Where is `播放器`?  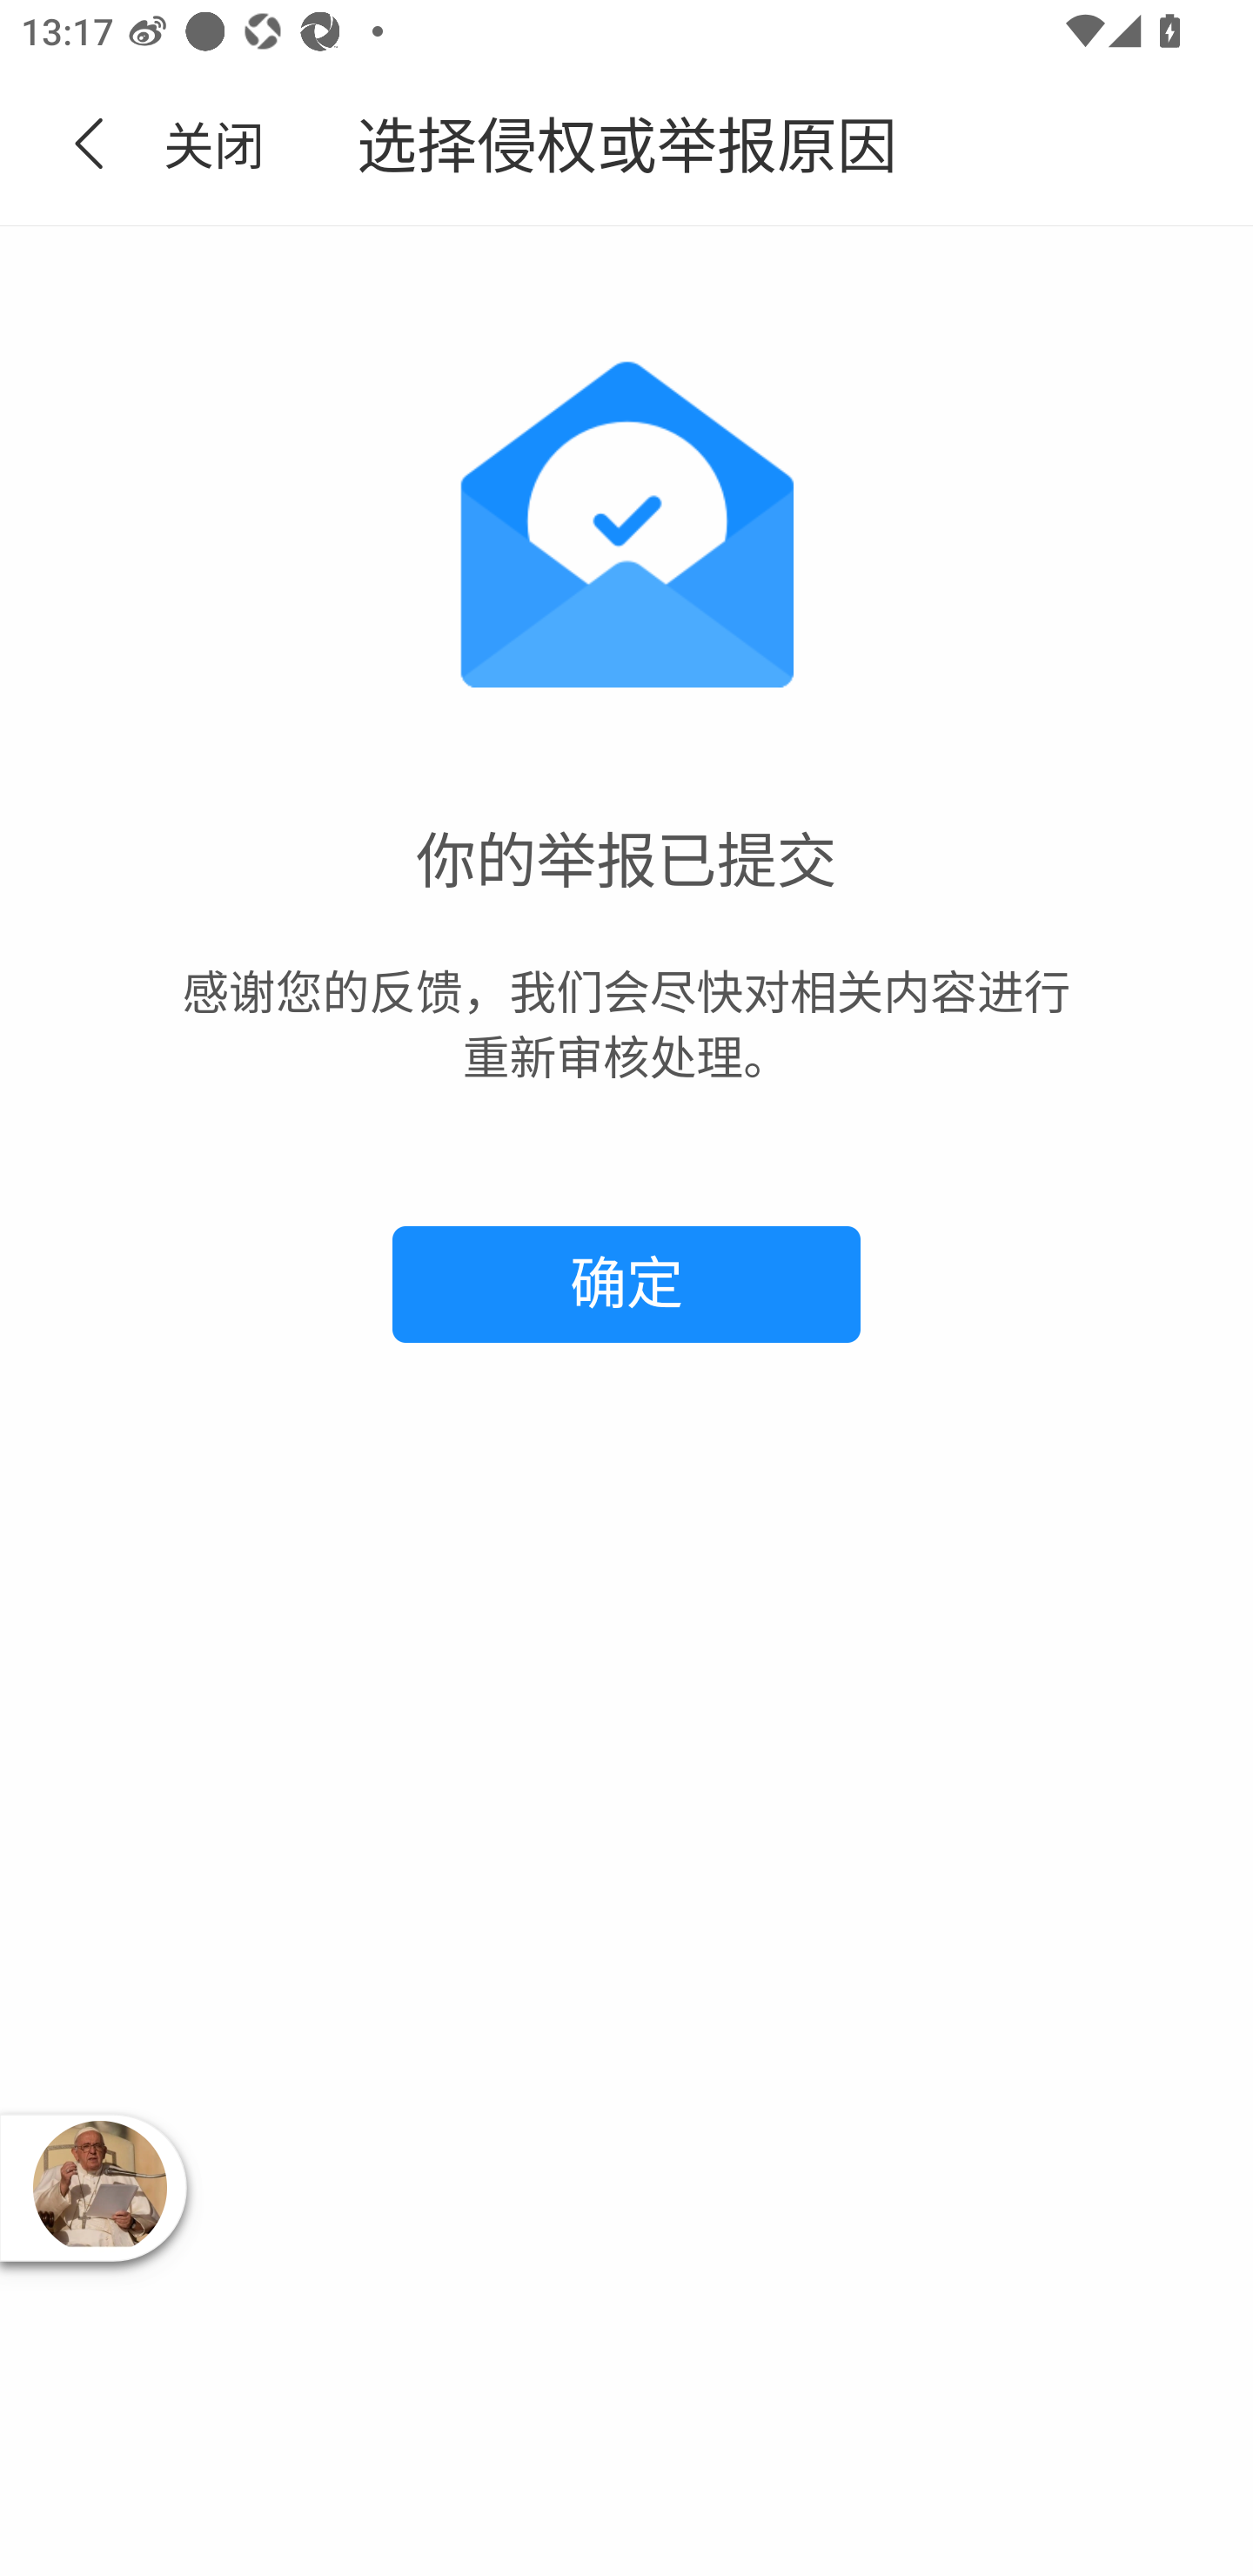 播放器 is located at coordinates (99, 2187).